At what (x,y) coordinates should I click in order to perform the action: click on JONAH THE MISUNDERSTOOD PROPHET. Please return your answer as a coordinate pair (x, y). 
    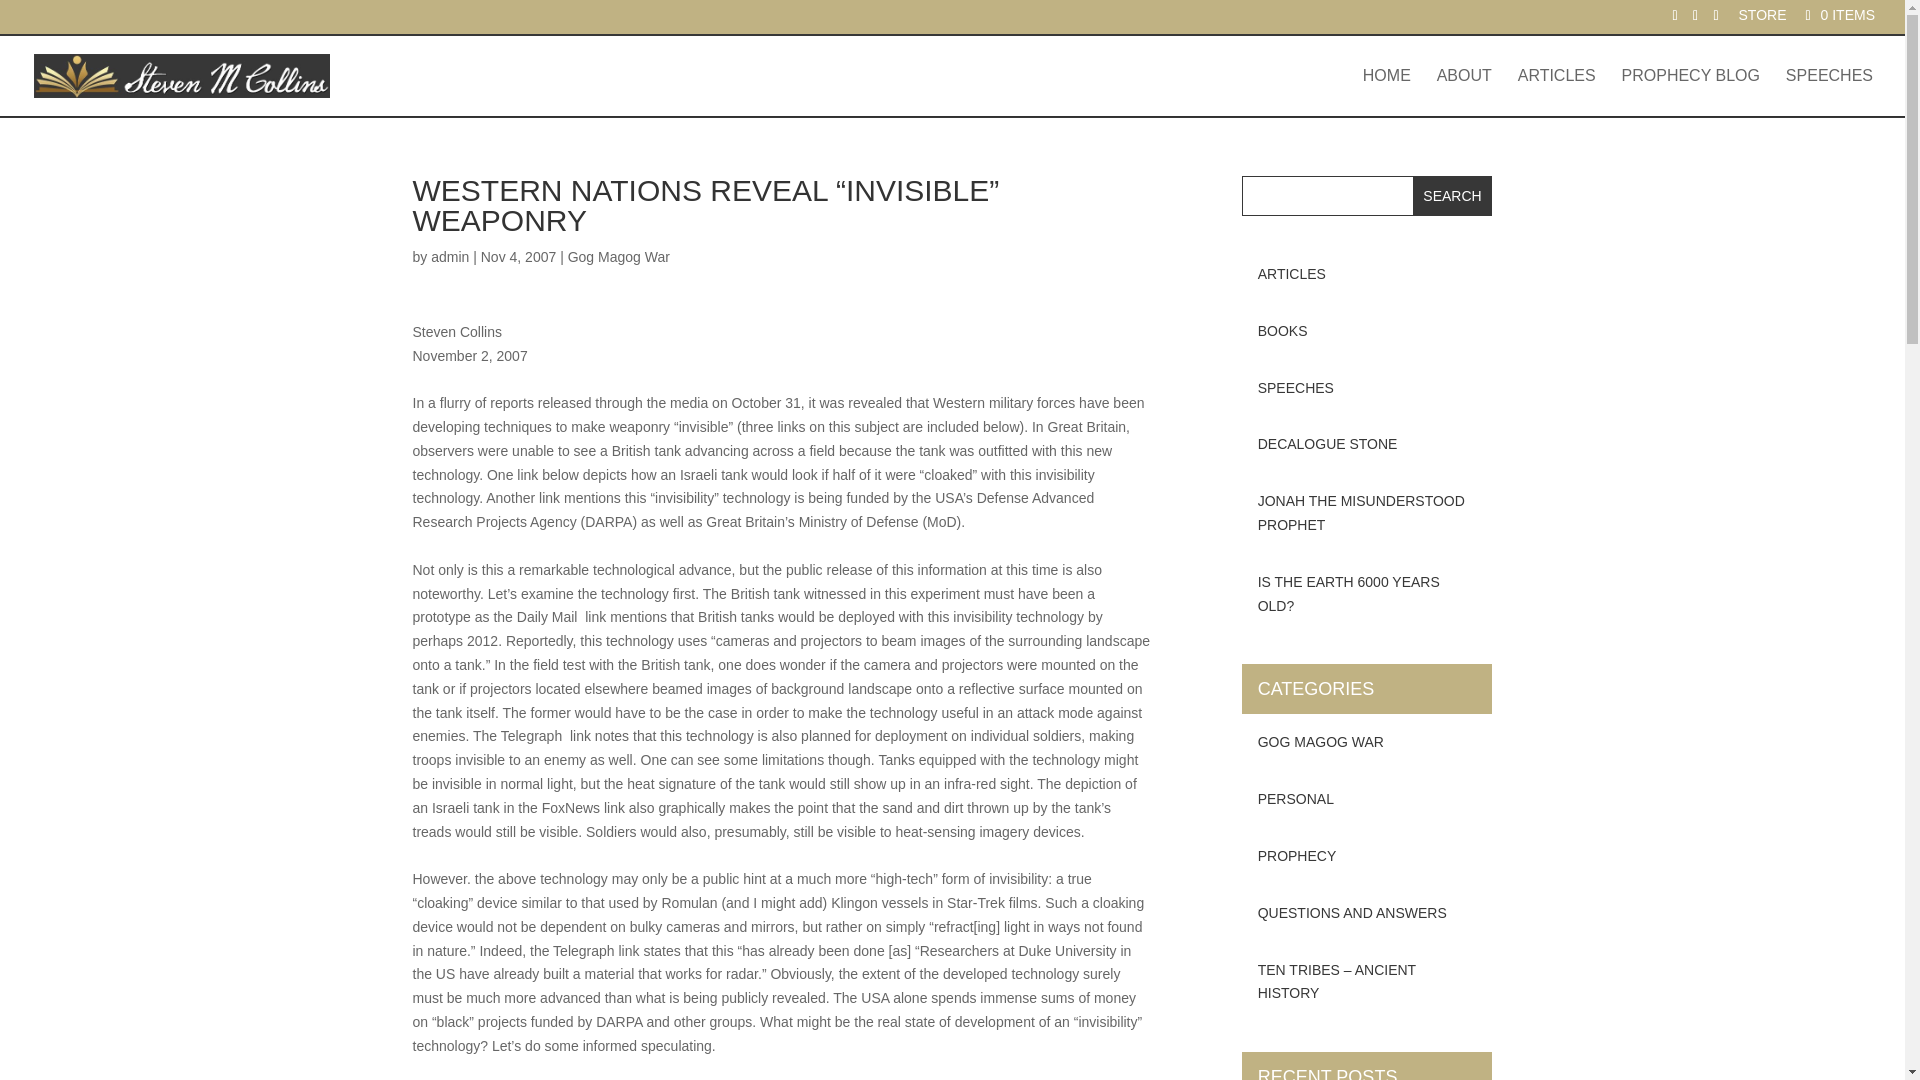
    Looking at the image, I should click on (1368, 514).